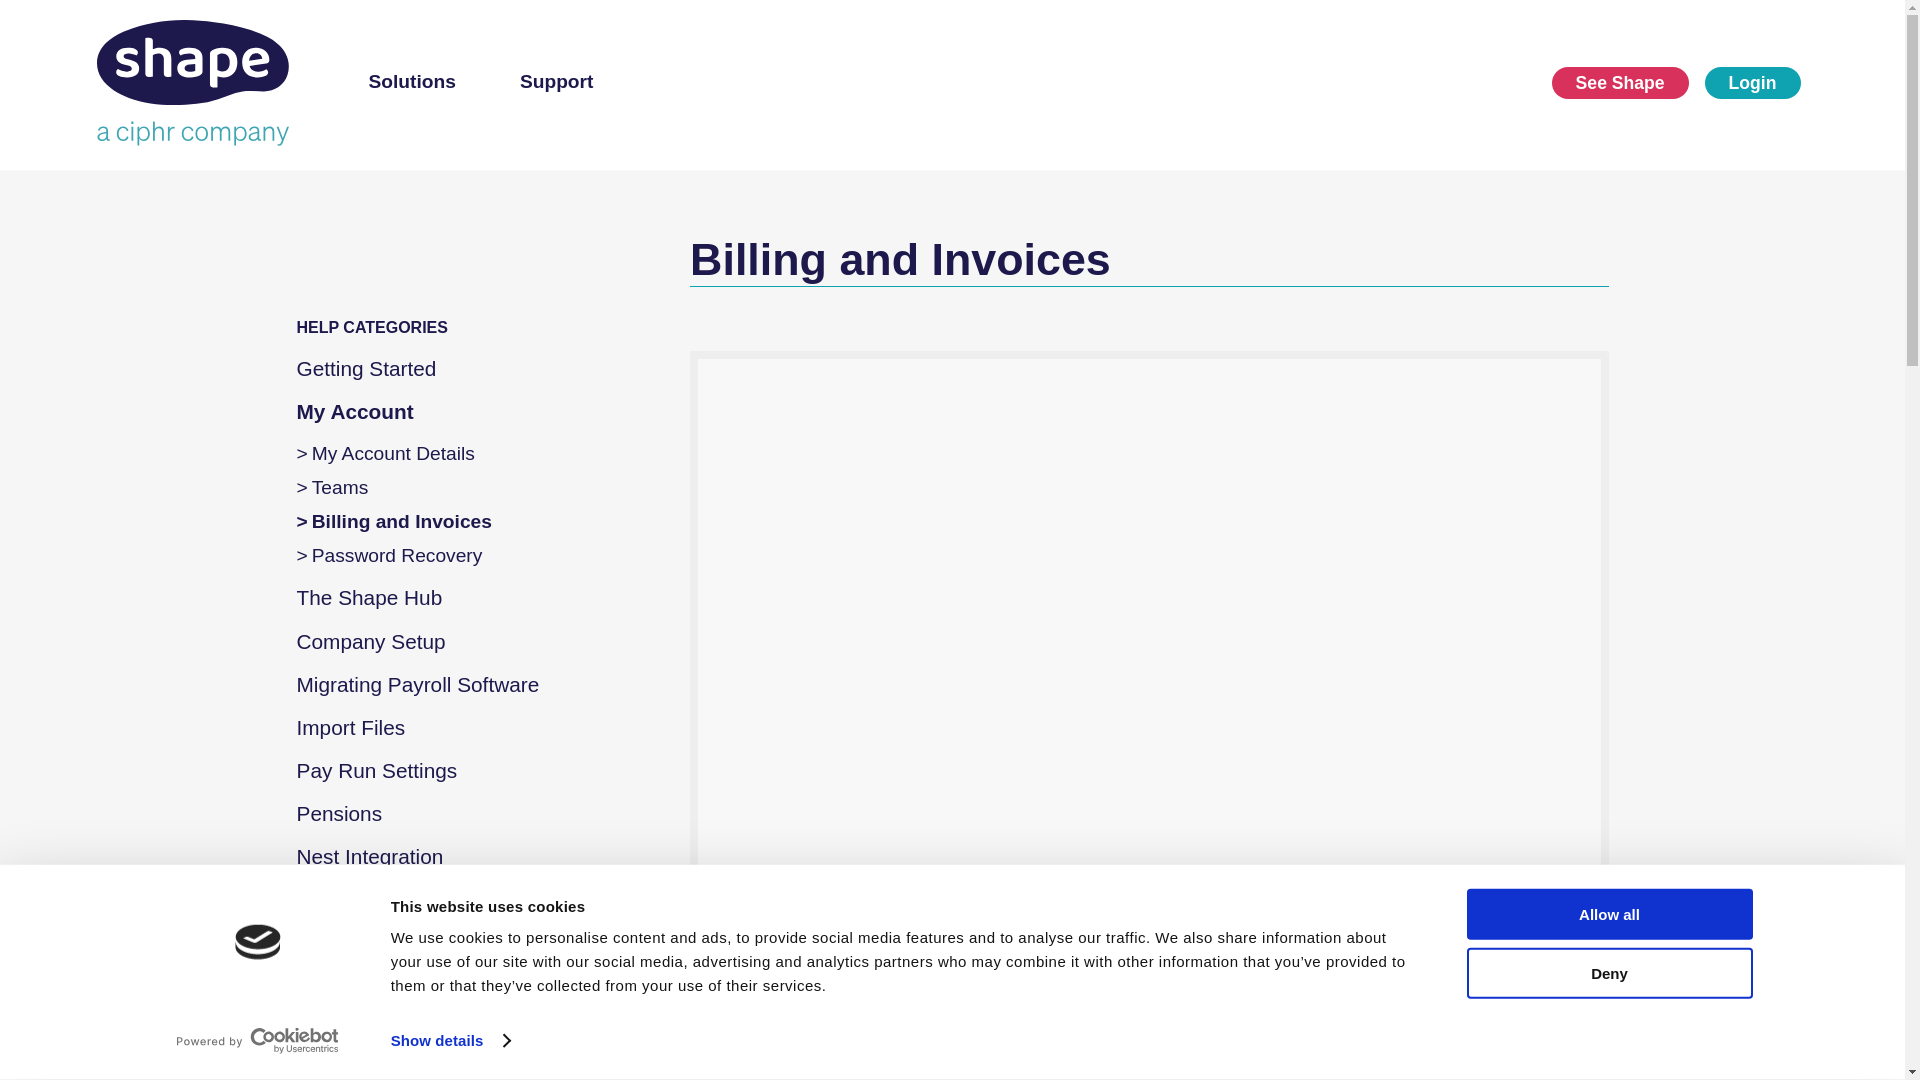 The width and height of the screenshot is (1920, 1080). Describe the element at coordinates (1620, 82) in the screenshot. I see `See Shape` at that location.